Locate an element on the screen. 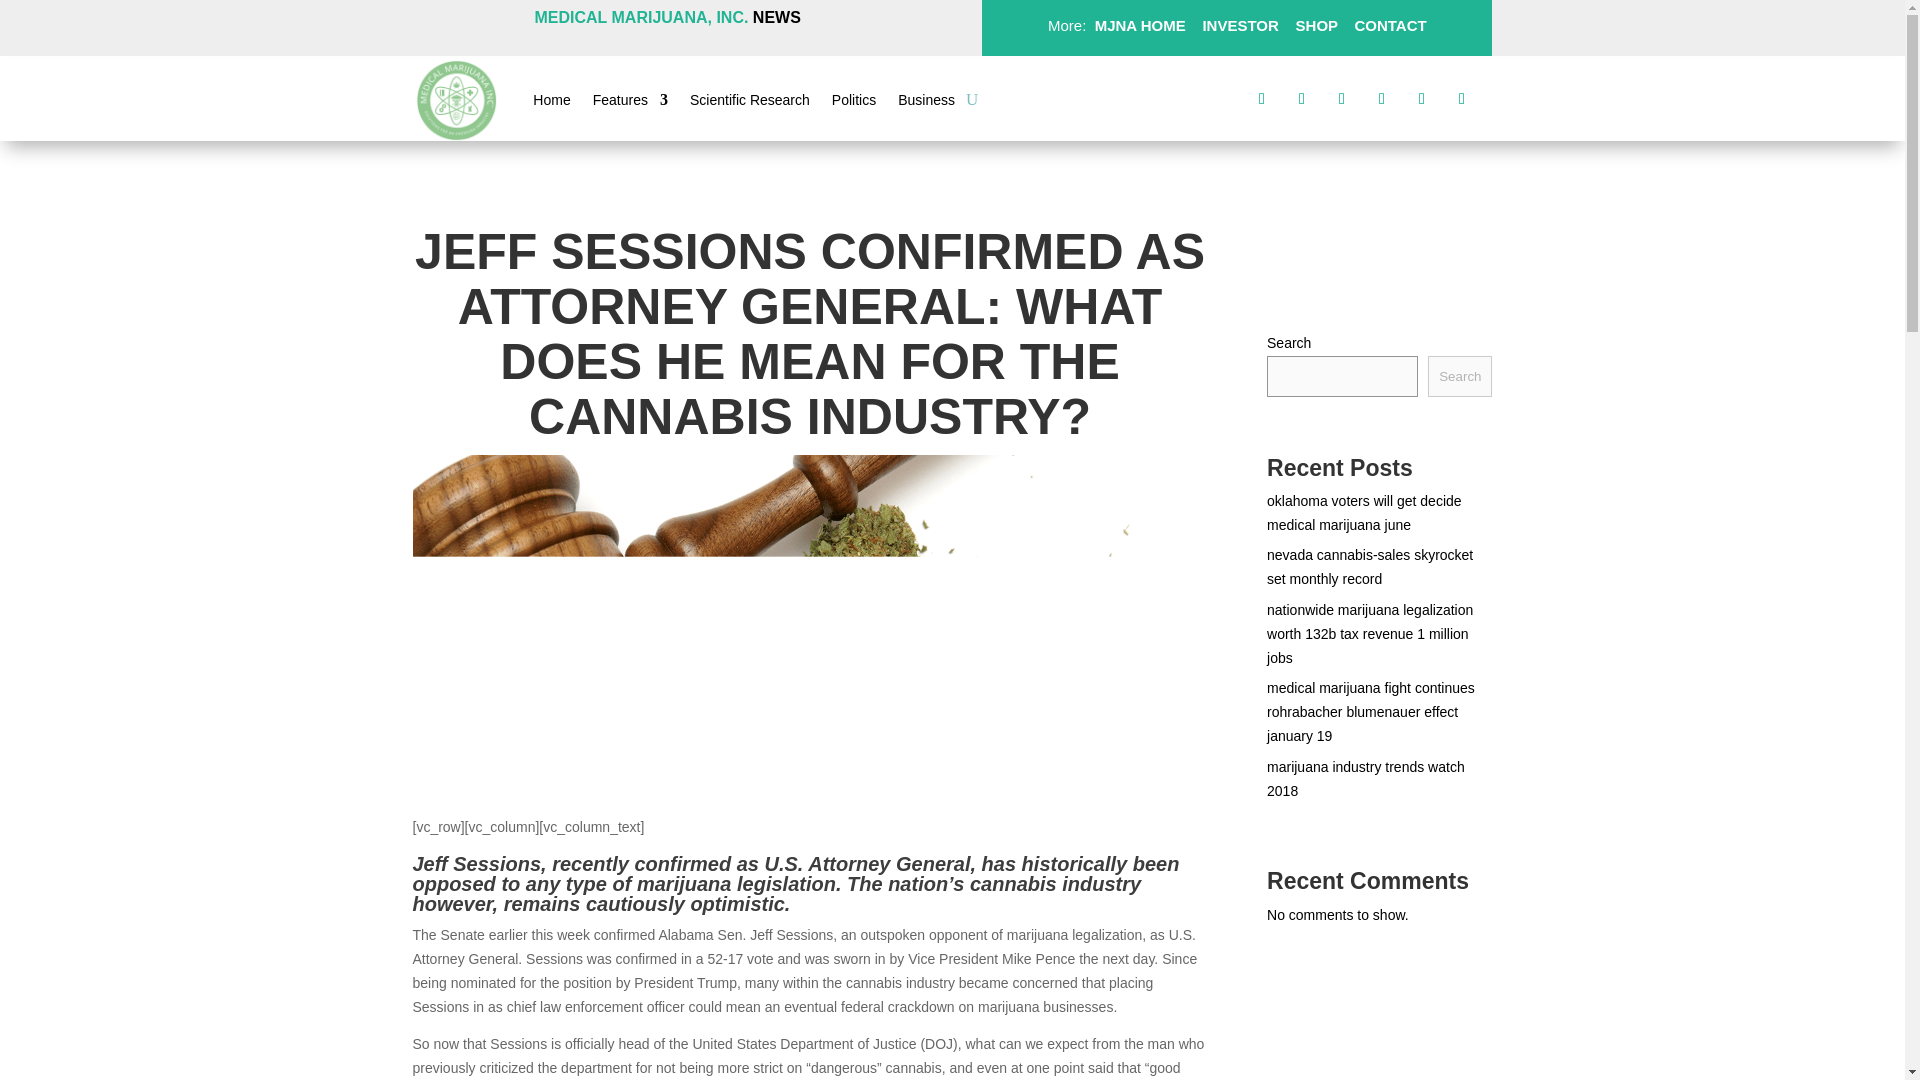 This screenshot has width=1920, height=1080. Scientific Research is located at coordinates (750, 103).